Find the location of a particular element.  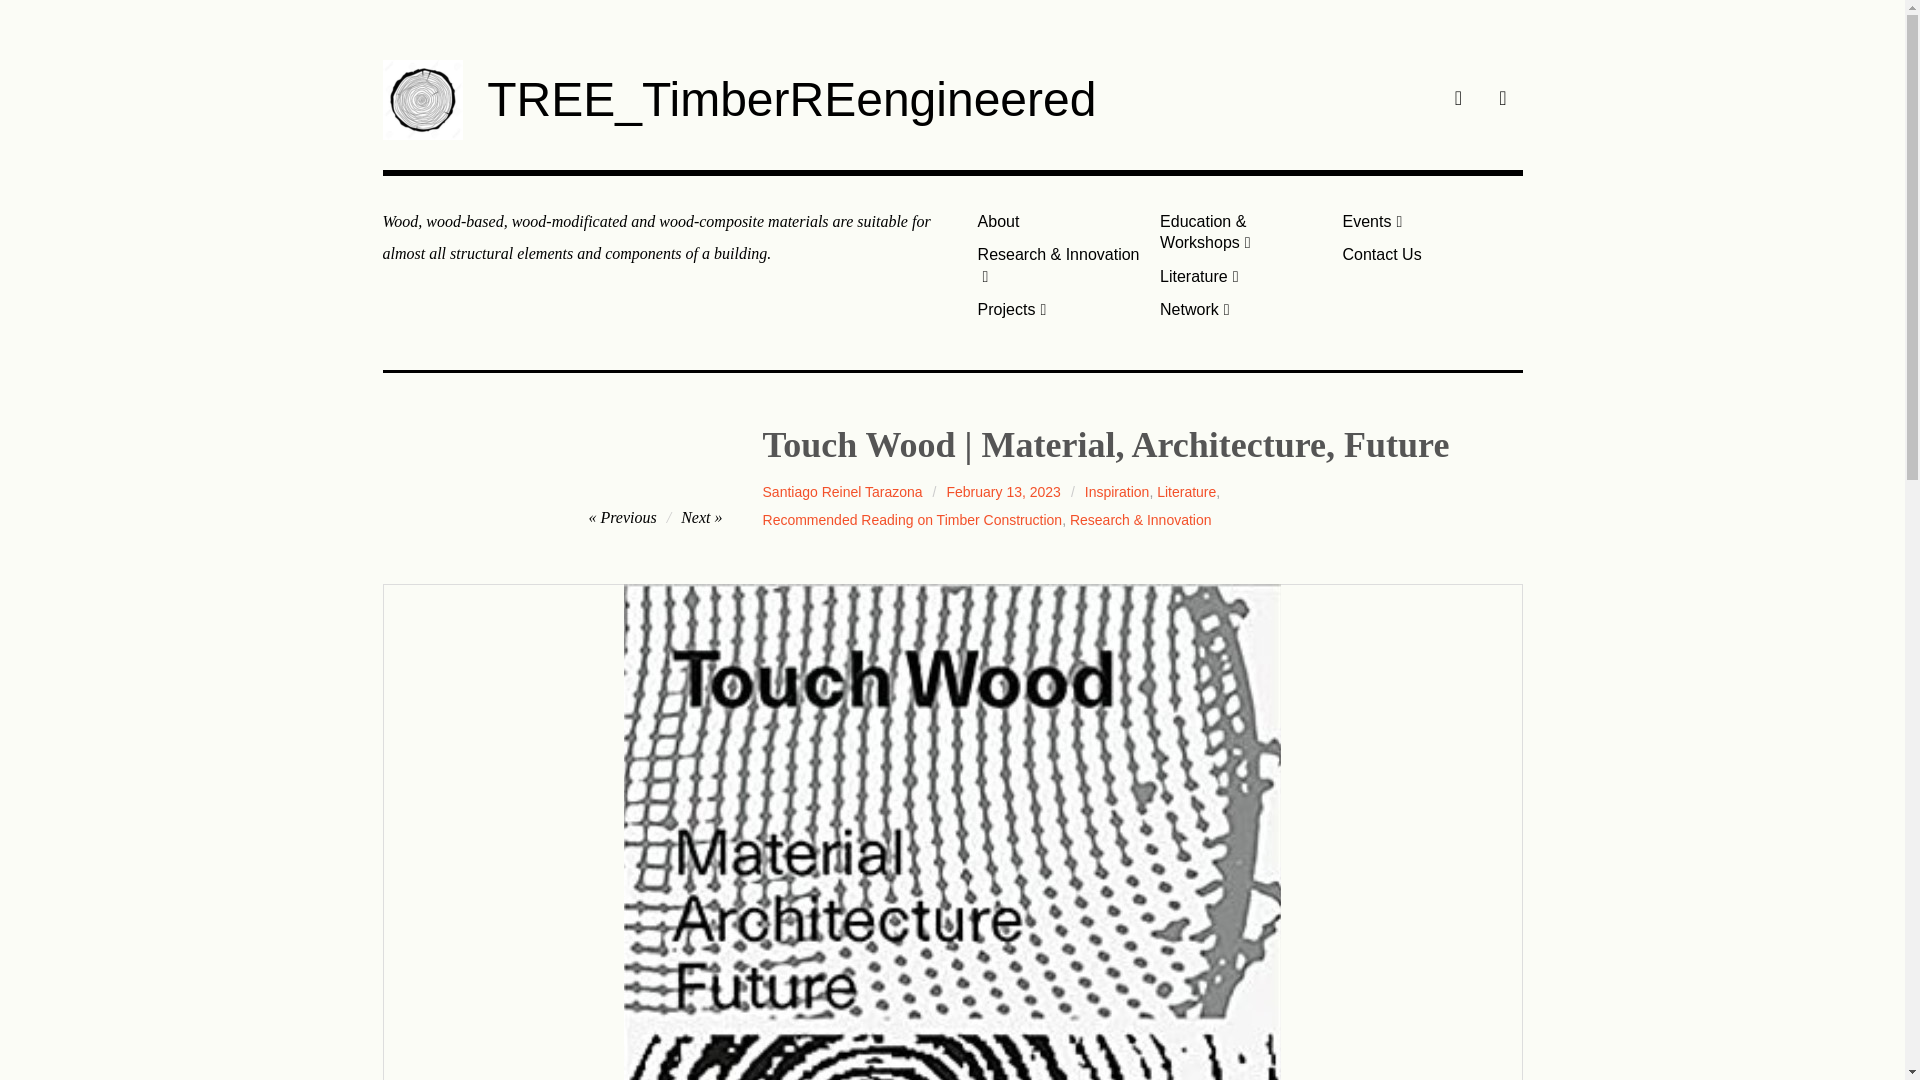

Ln is located at coordinates (1458, 100).